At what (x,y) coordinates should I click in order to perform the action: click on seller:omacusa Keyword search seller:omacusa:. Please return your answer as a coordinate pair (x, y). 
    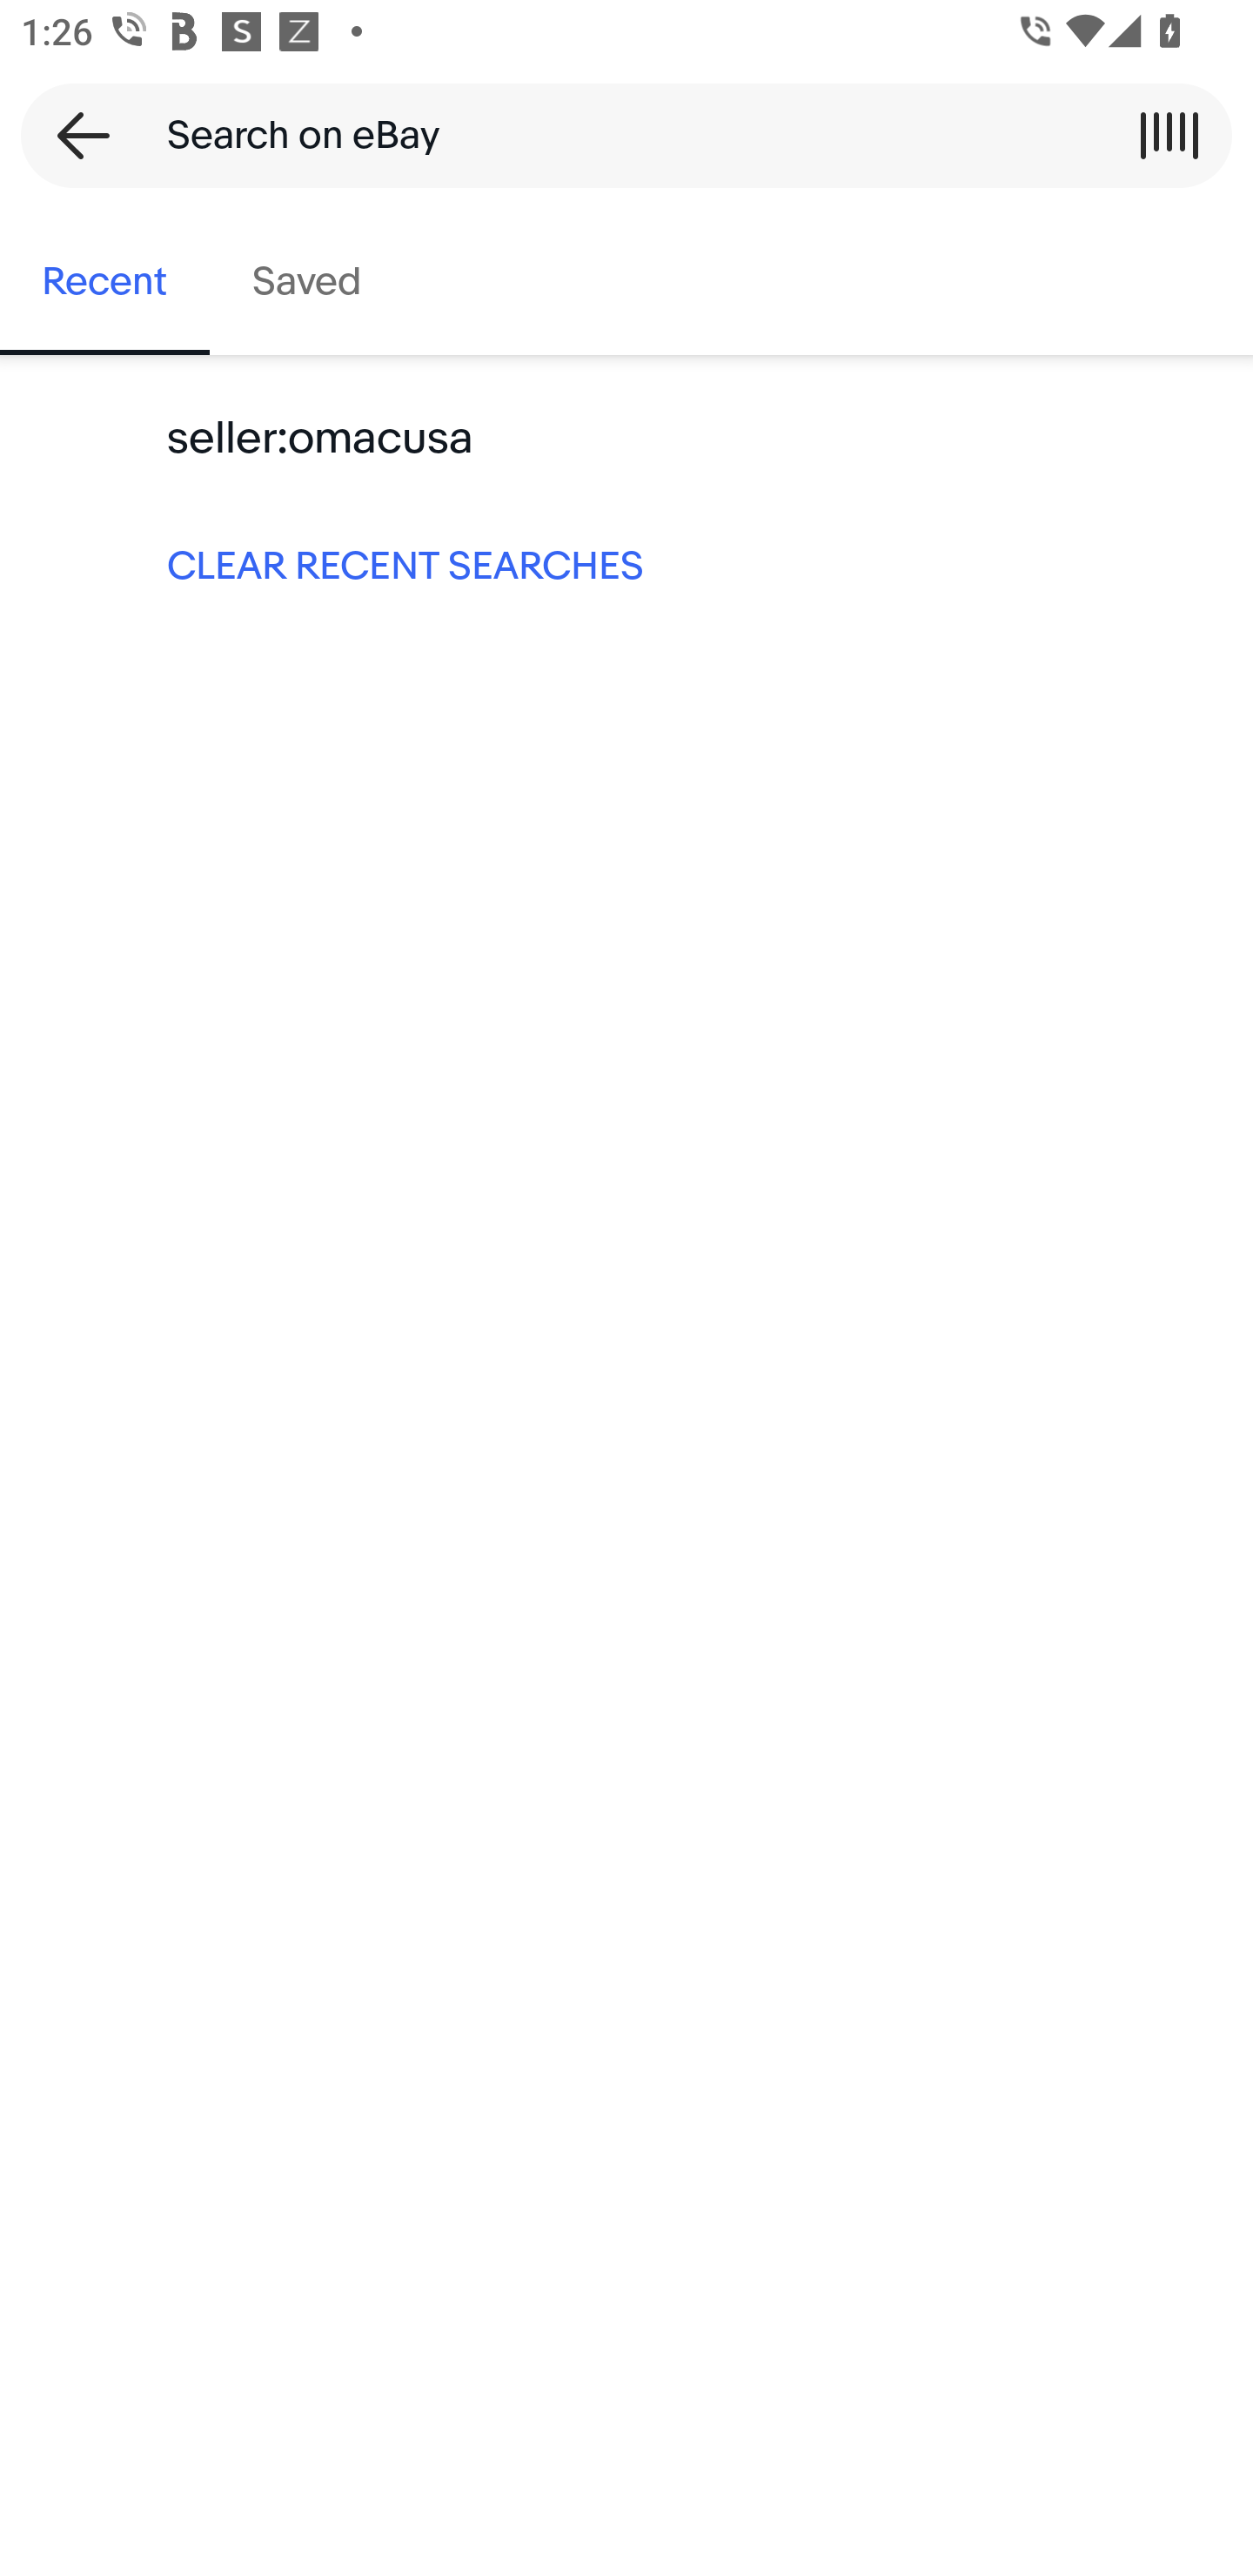
    Looking at the image, I should click on (626, 439).